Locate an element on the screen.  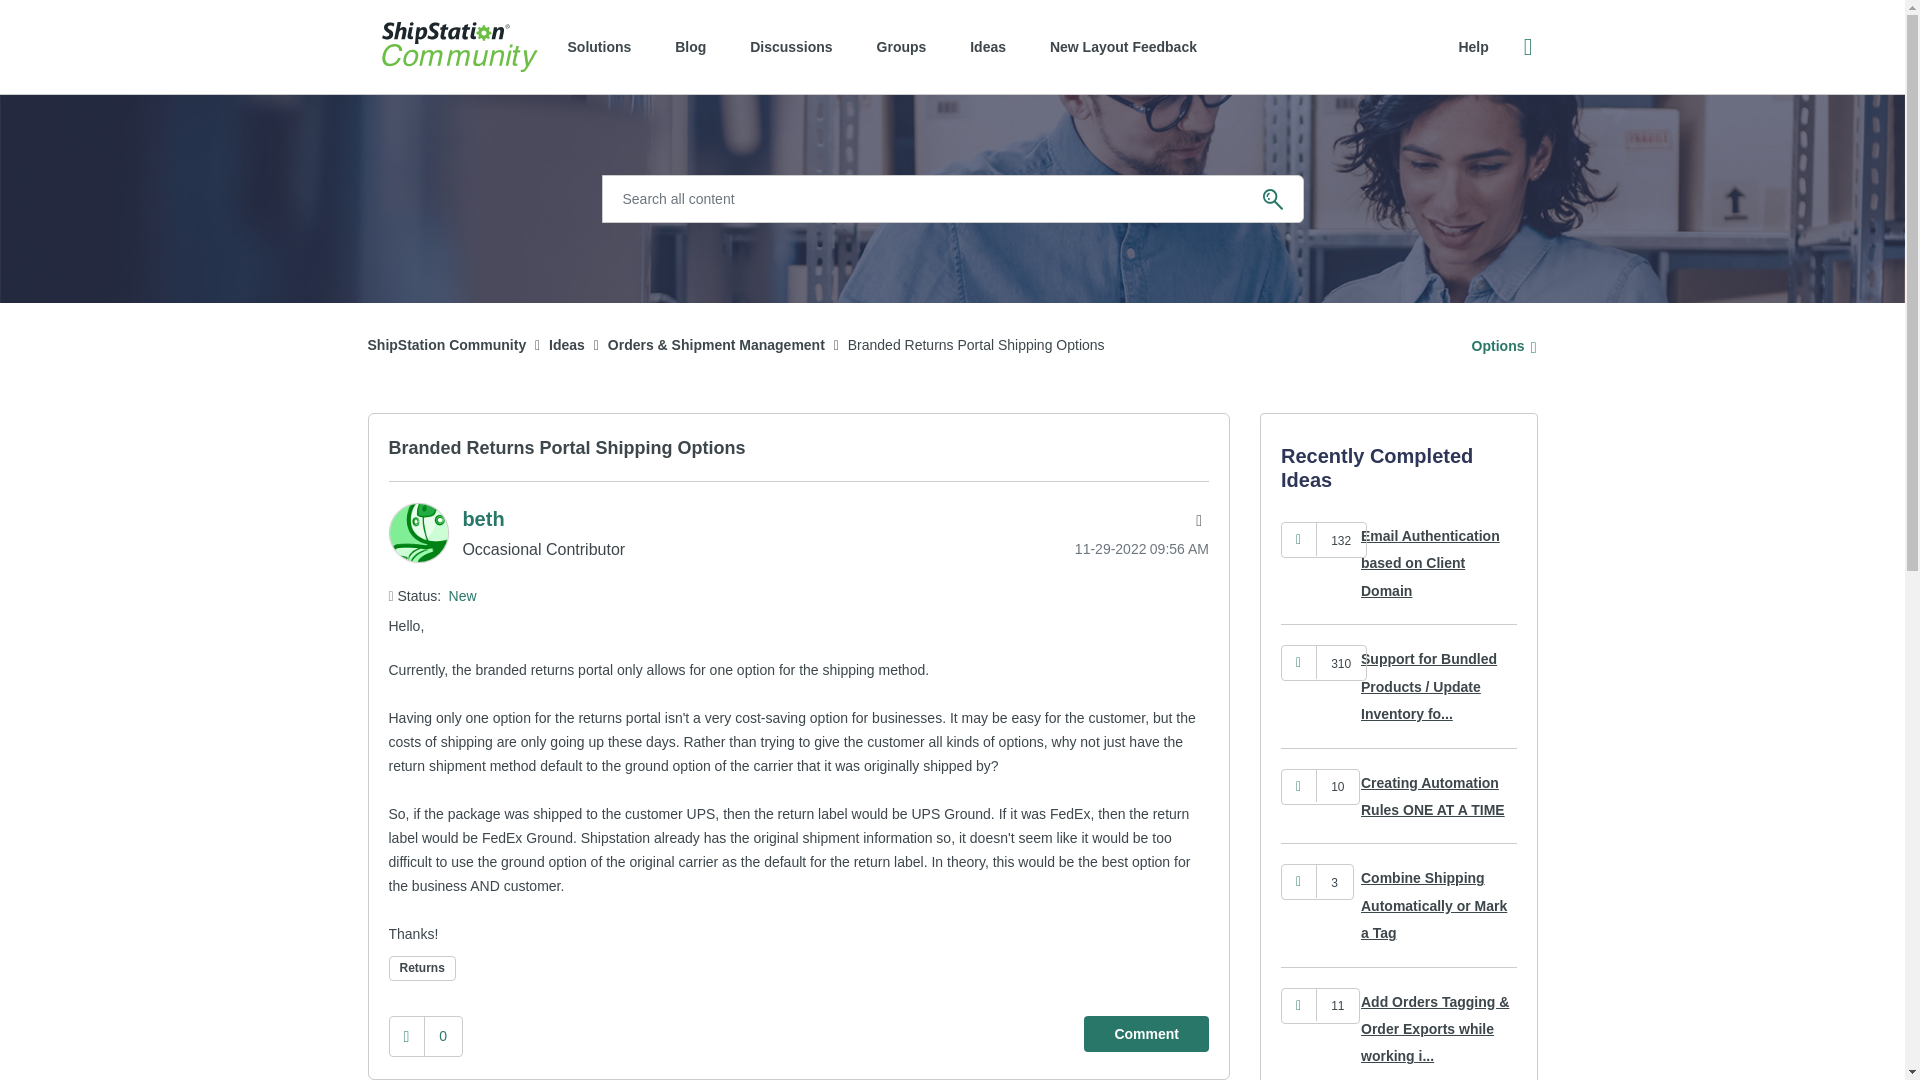
Branded Returns Portal Shipping Options is located at coordinates (566, 448).